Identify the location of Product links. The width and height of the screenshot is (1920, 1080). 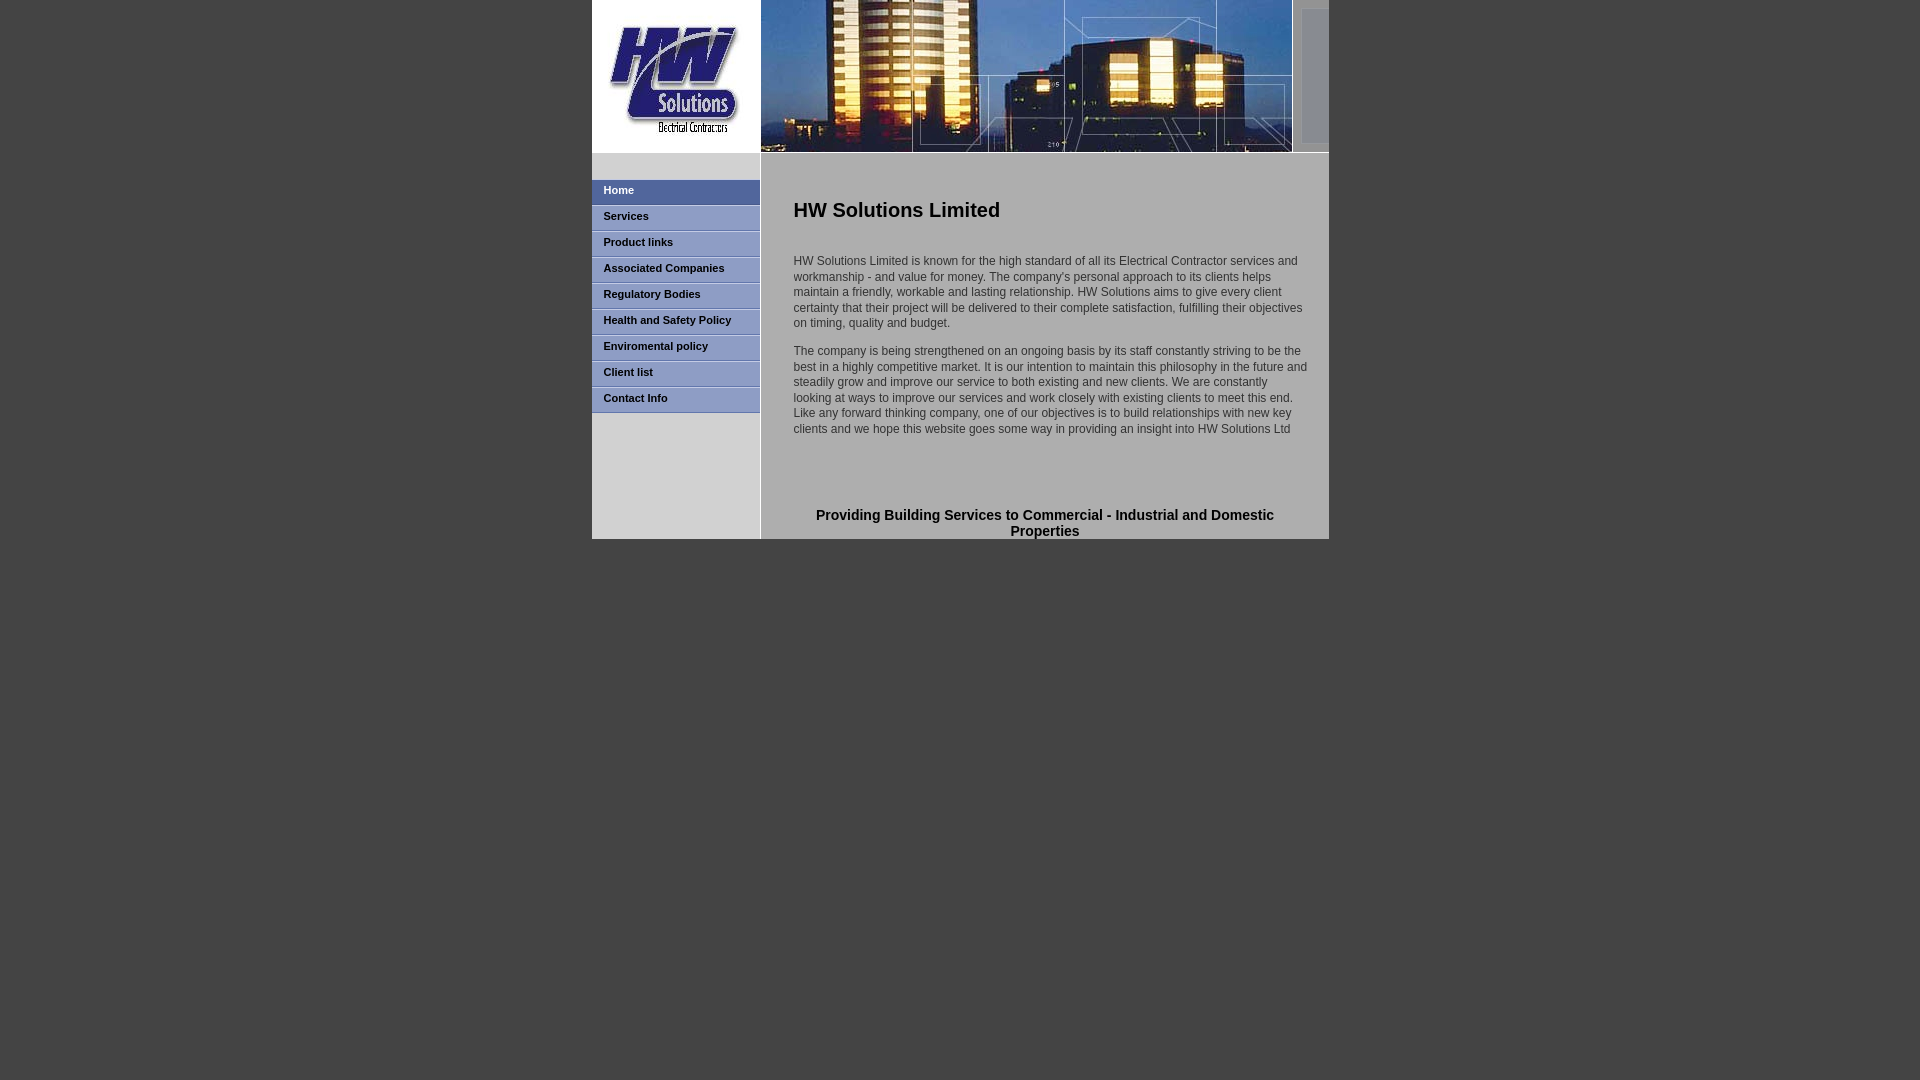
(676, 244).